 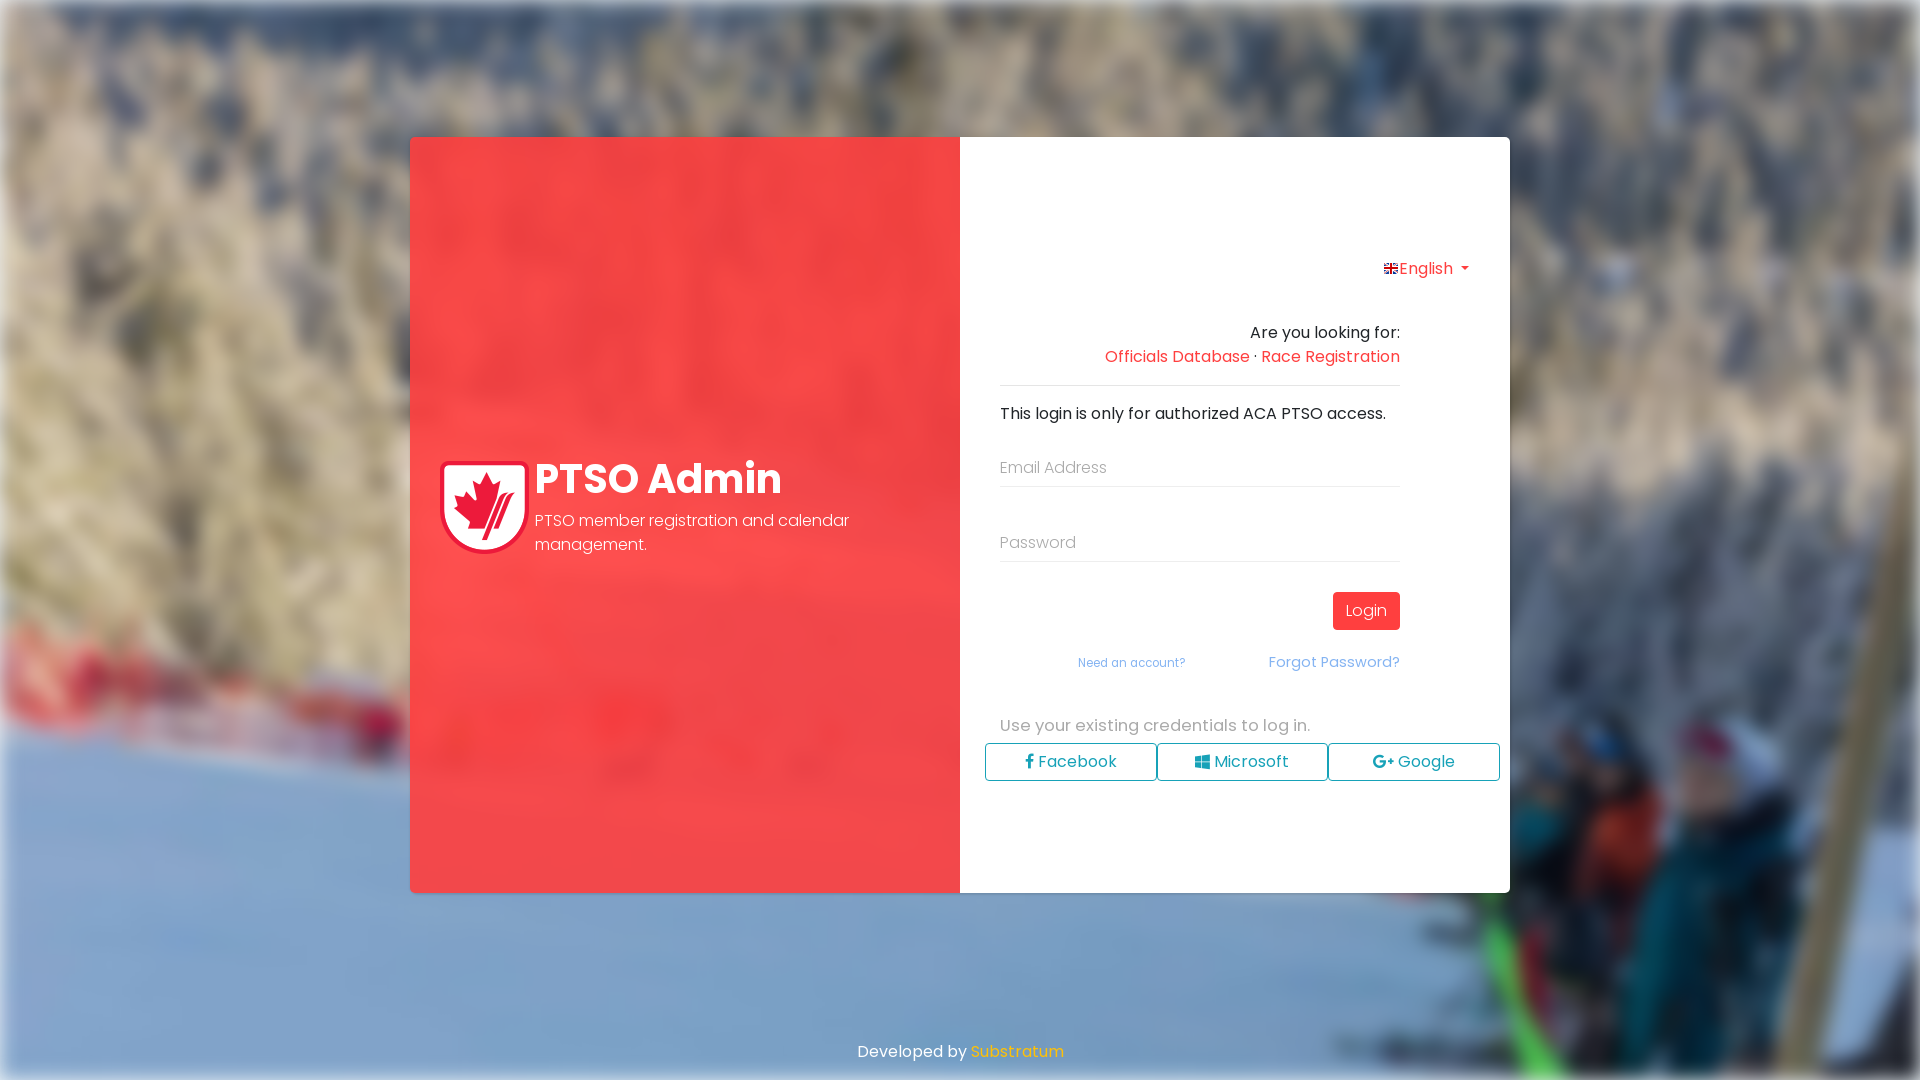 I want to click on Officials Database, so click(x=1178, y=357).